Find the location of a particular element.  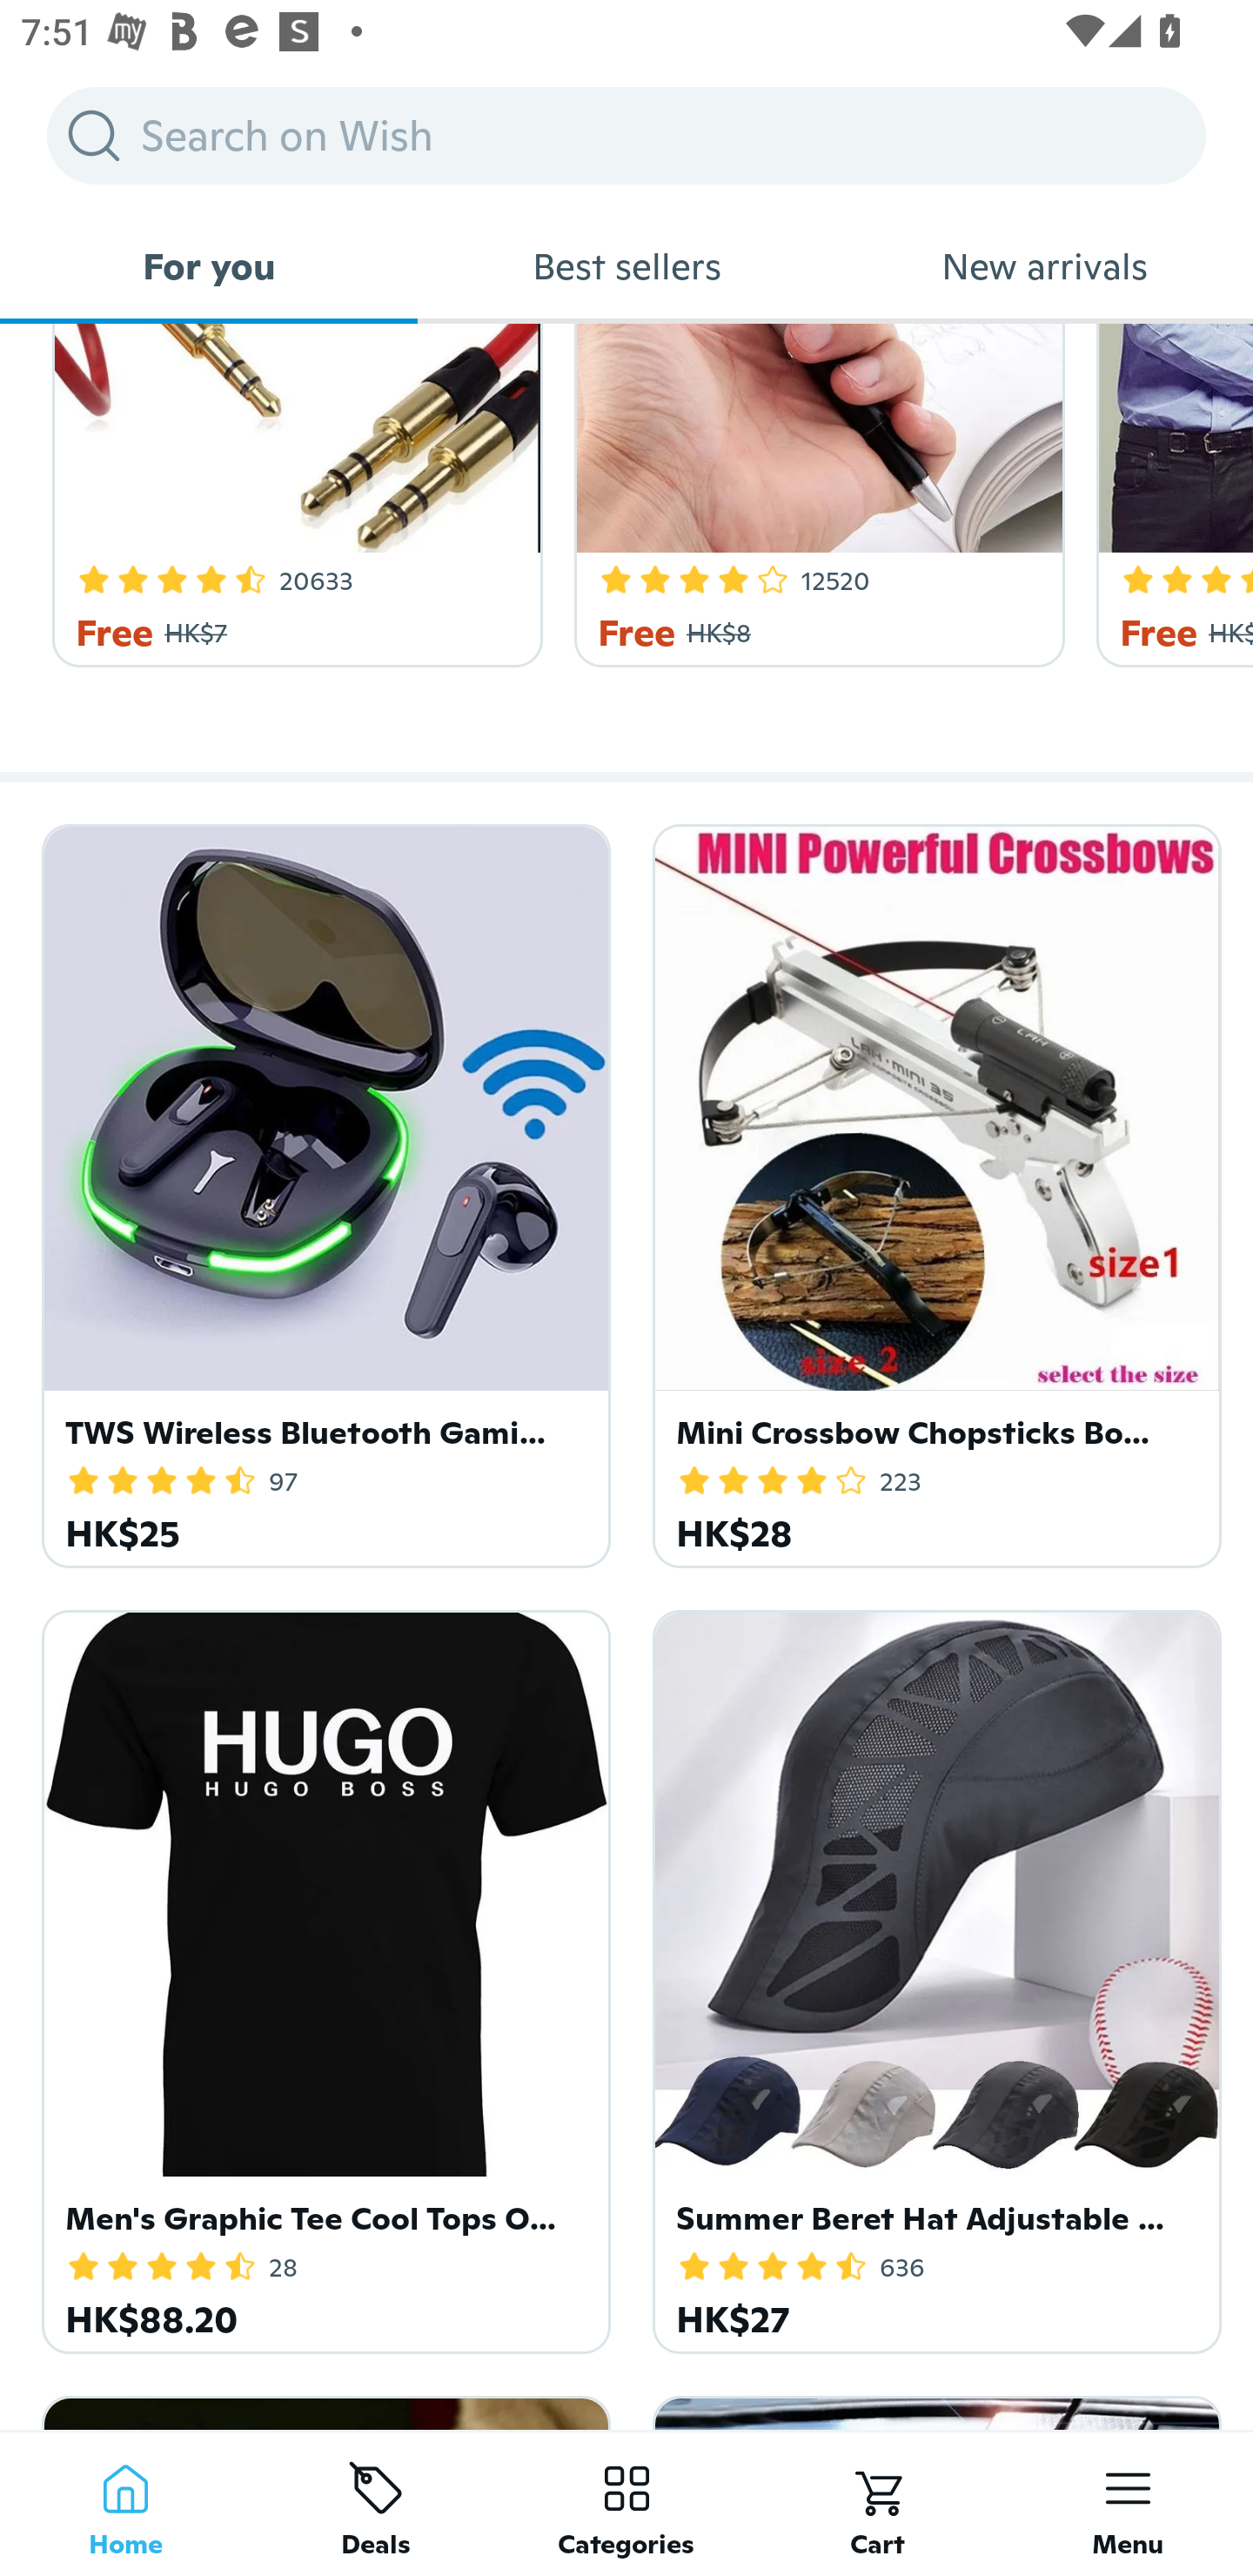

3.9 Star Rating 12520 Free HK$8 is located at coordinates (814, 495).